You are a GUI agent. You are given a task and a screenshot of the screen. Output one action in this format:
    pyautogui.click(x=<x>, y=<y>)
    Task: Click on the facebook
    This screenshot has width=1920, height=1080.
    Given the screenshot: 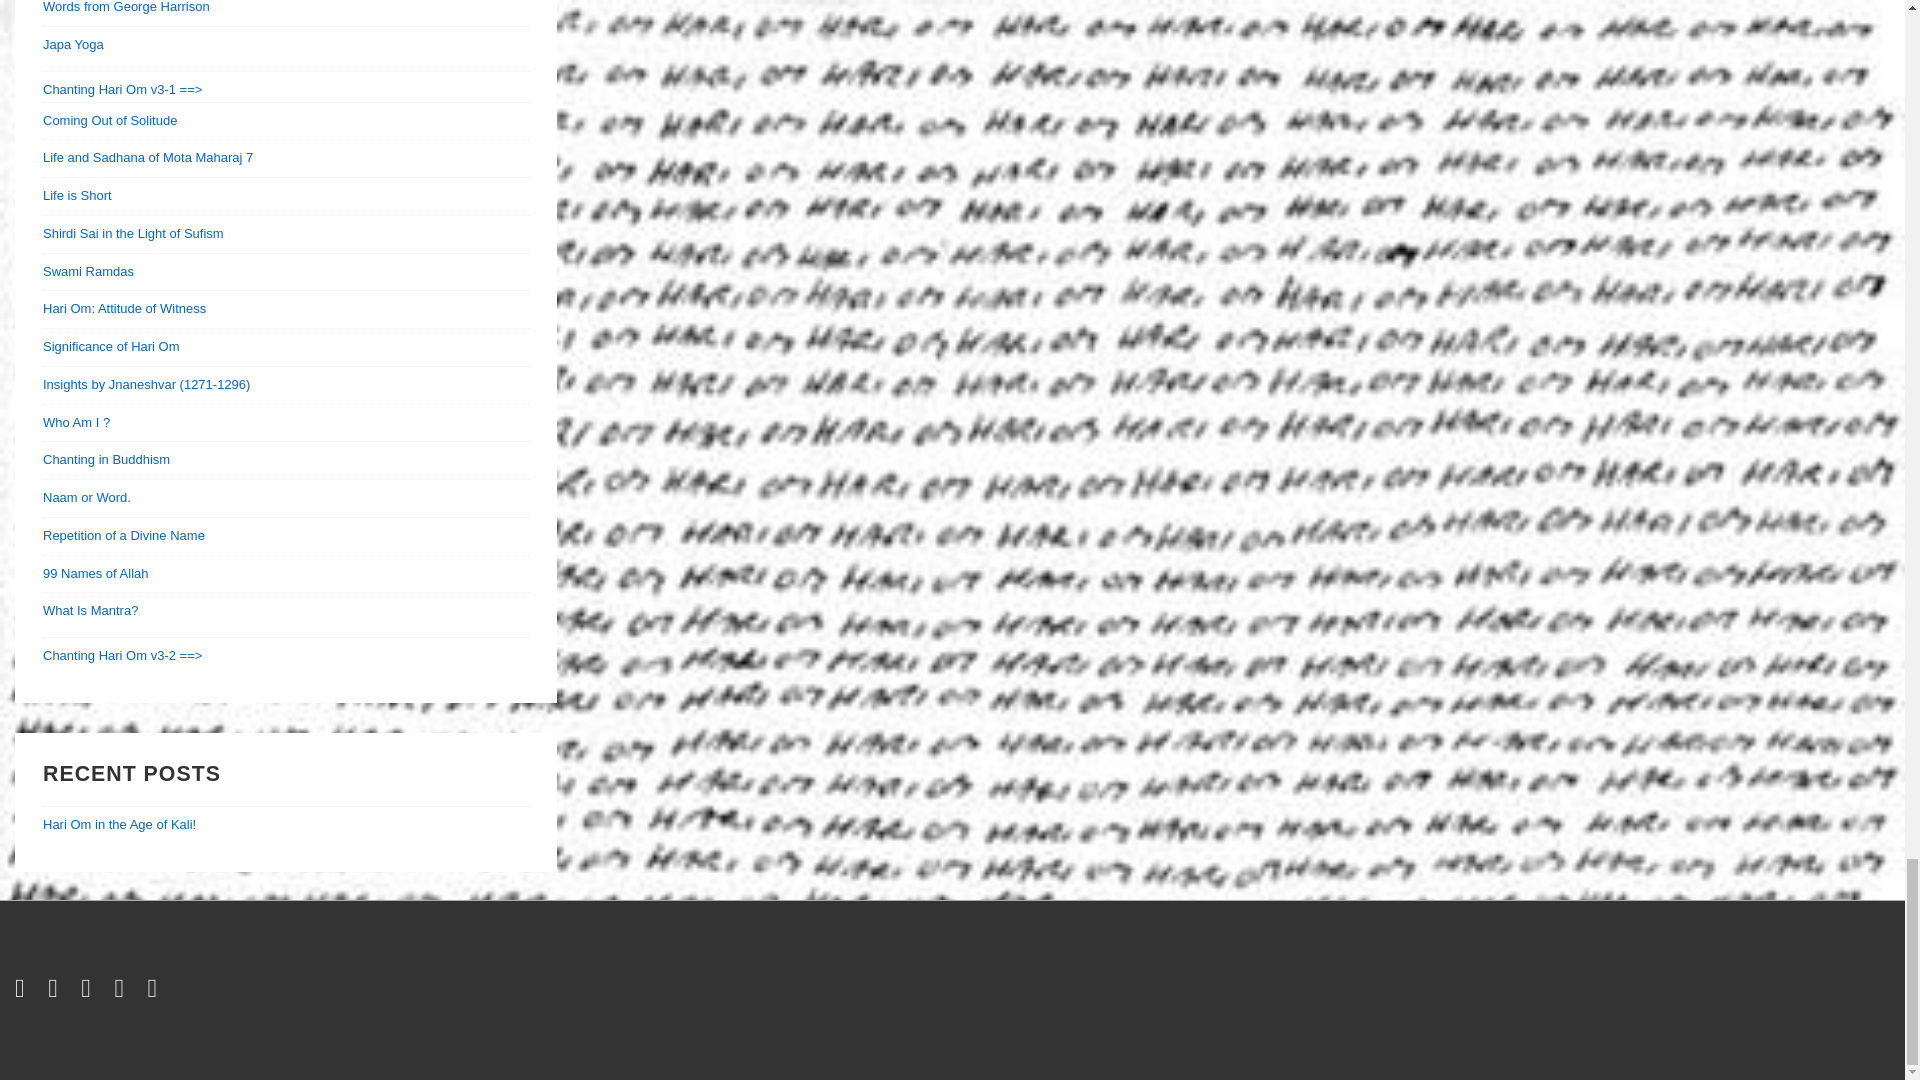 What is the action you would take?
    pyautogui.click(x=56, y=992)
    